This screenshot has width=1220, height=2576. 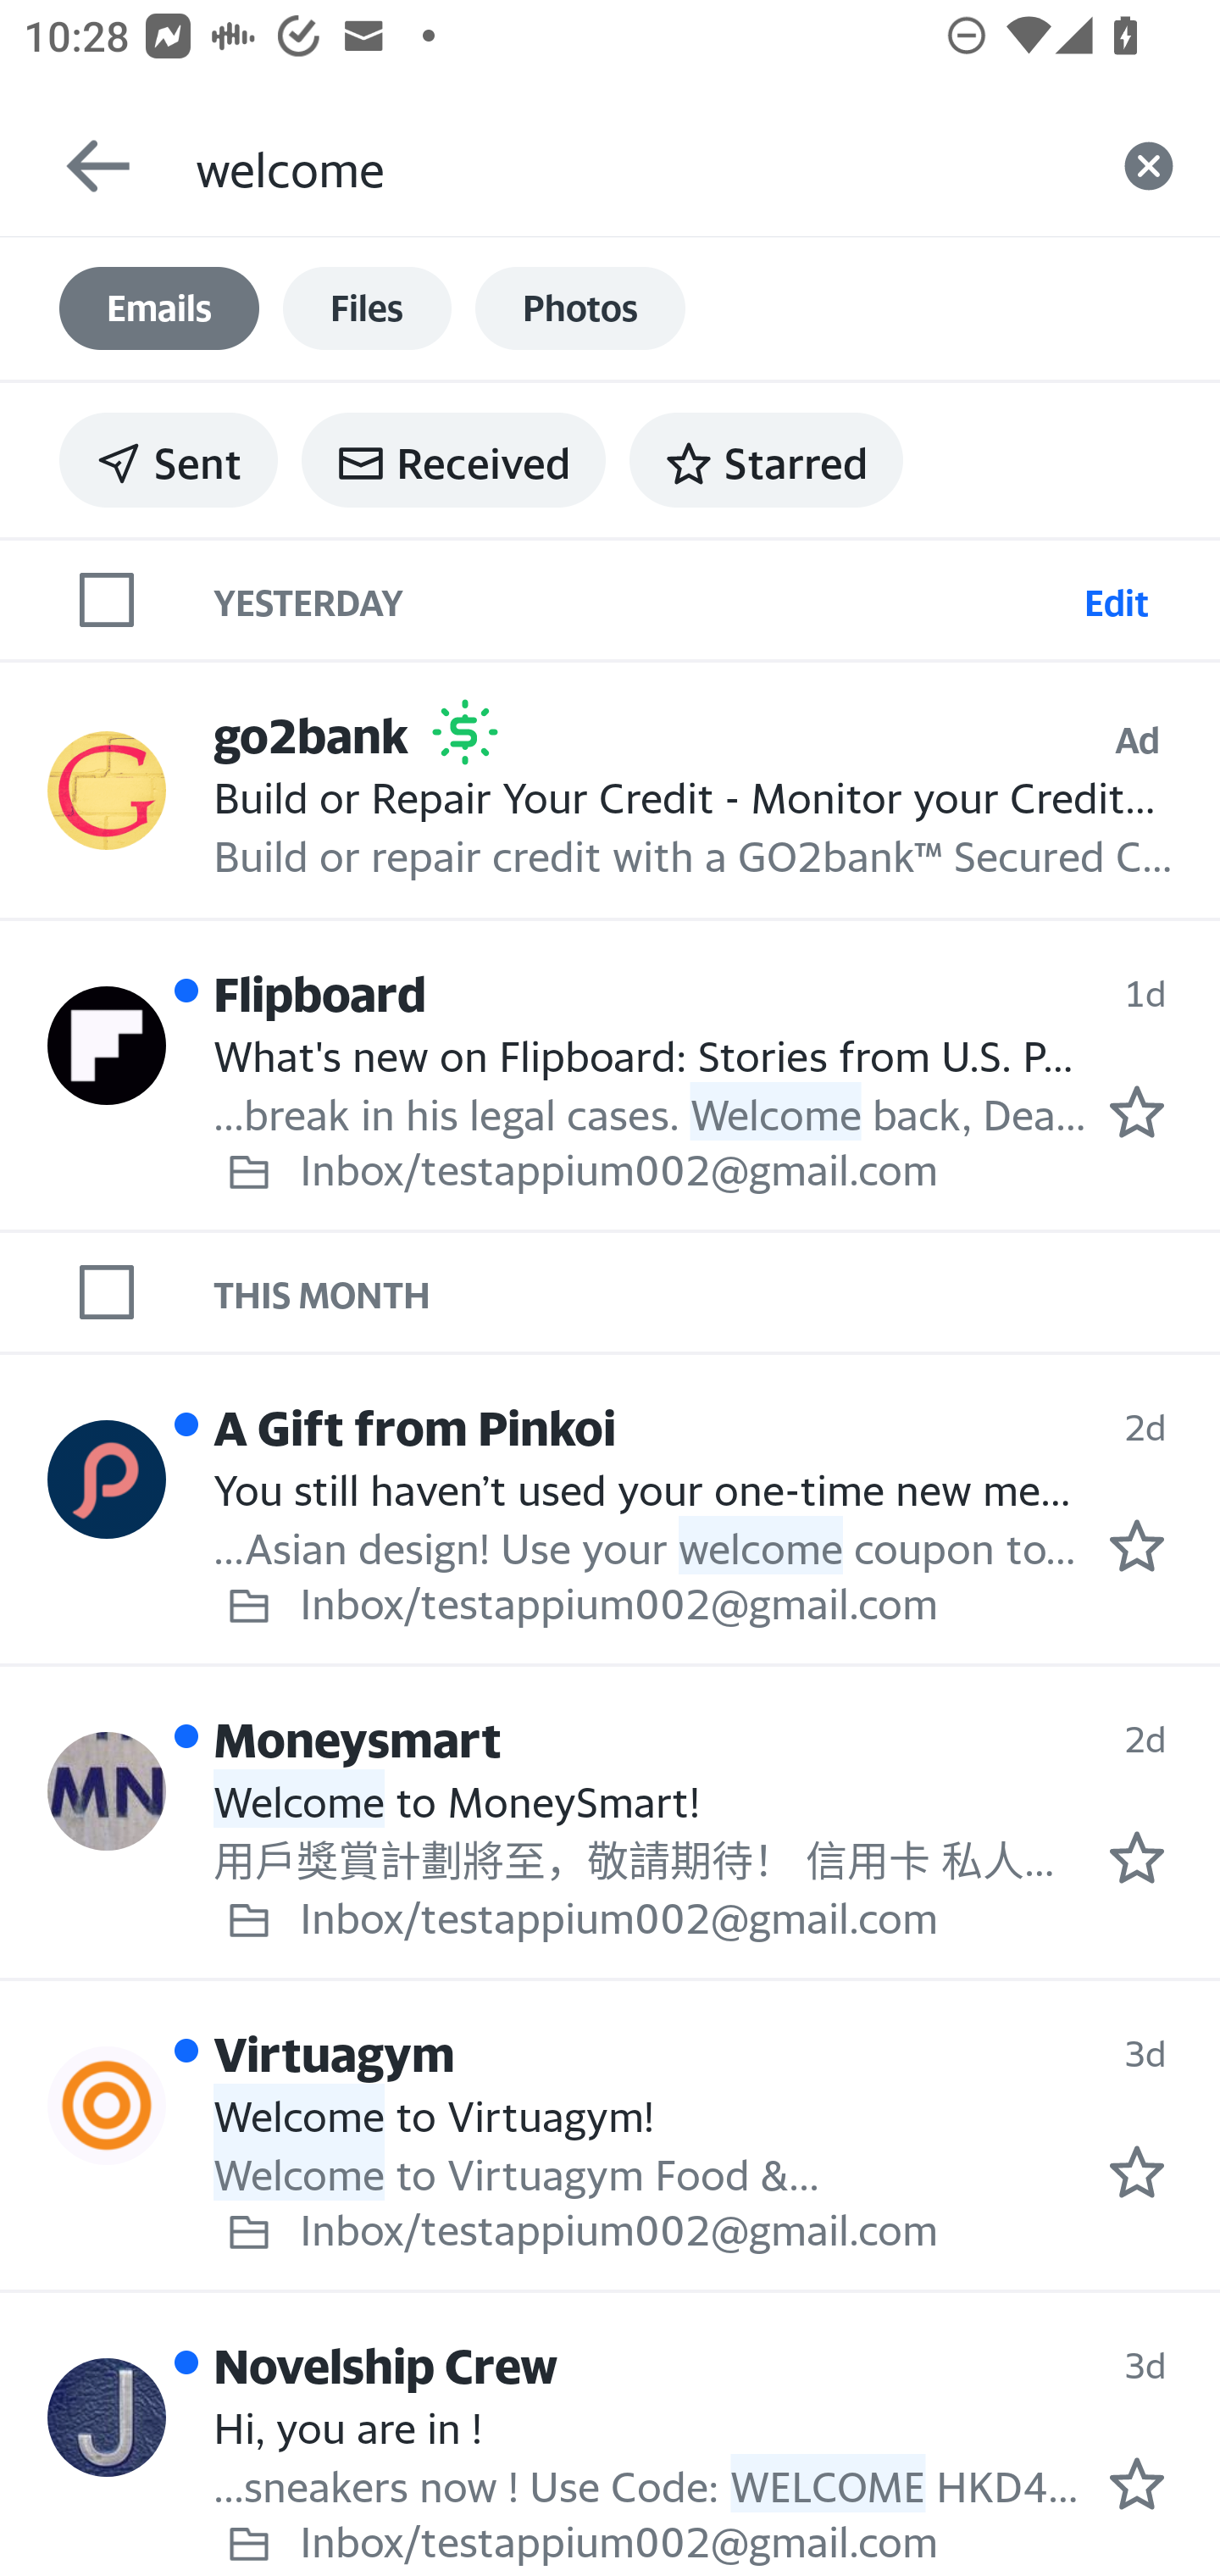 What do you see at coordinates (107, 1790) in the screenshot?
I see `Profile
Moneysmart` at bounding box center [107, 1790].